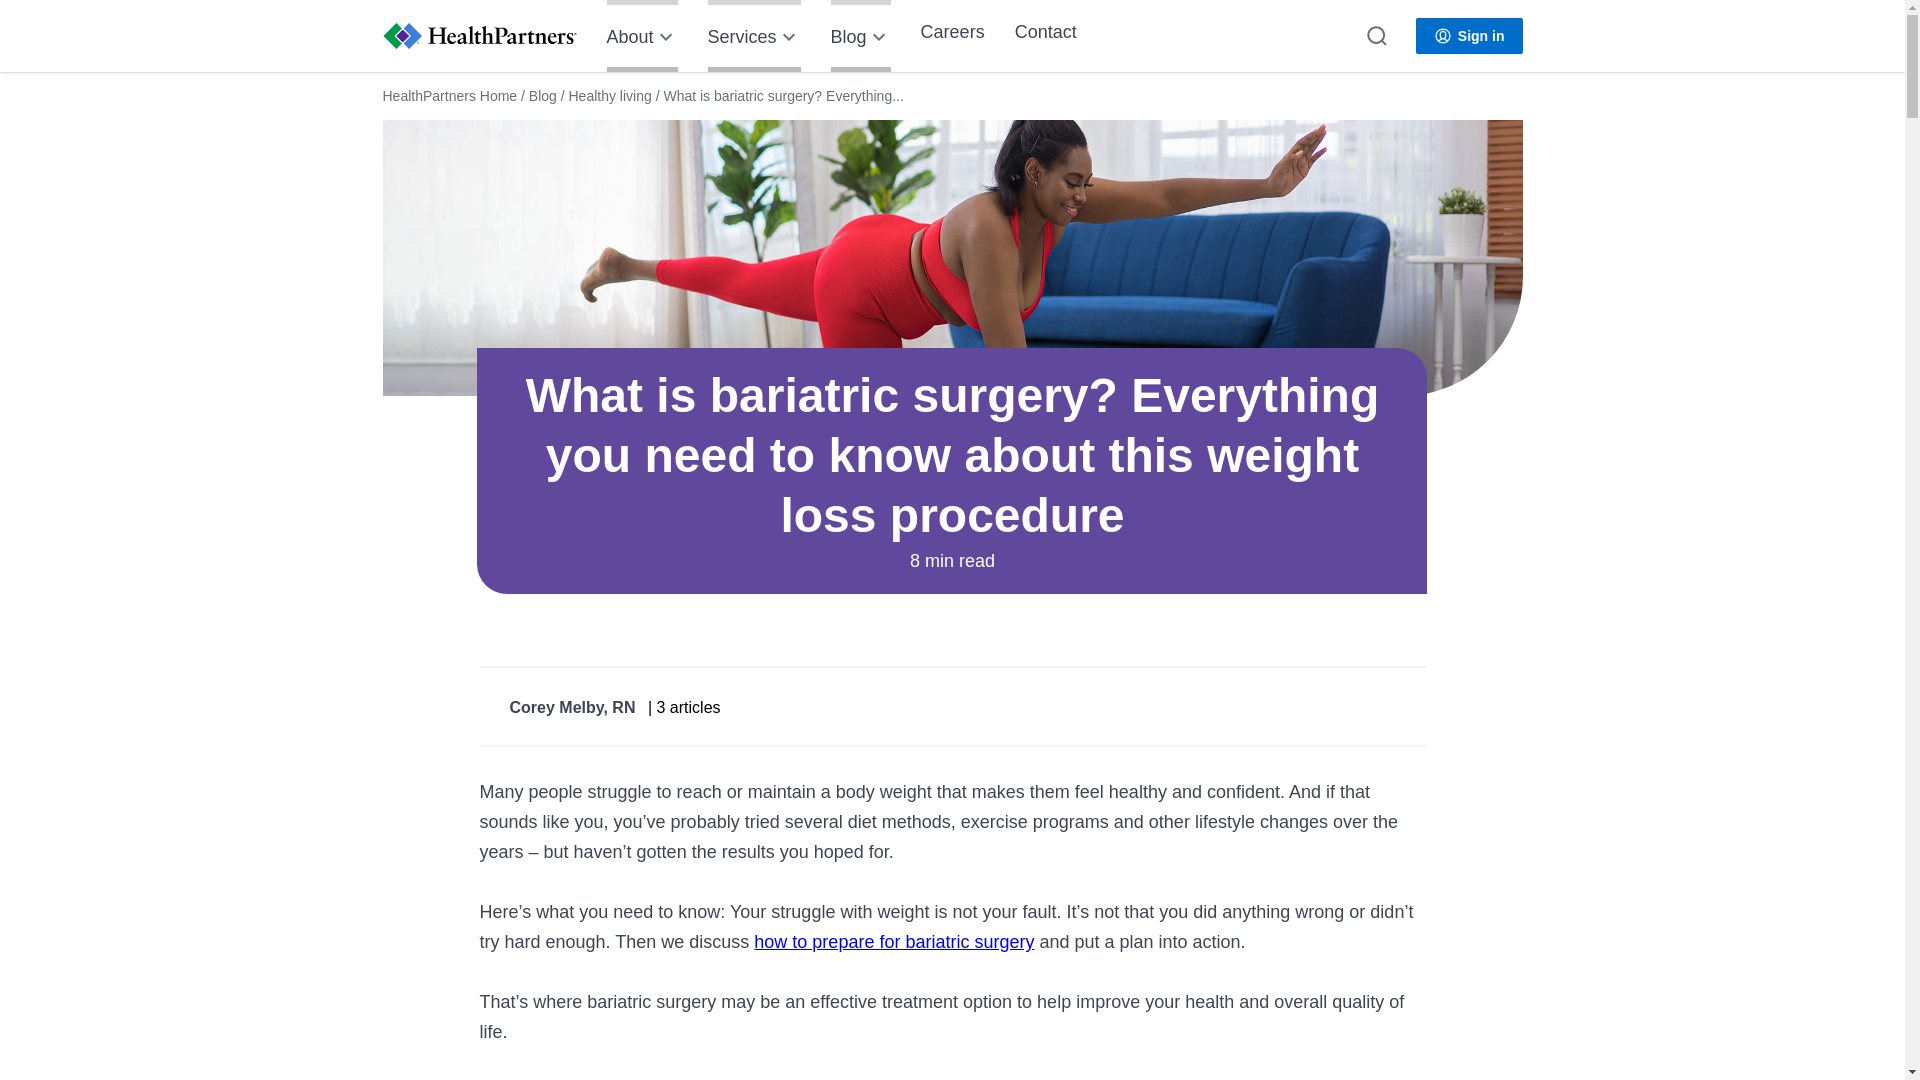 This screenshot has width=1920, height=1080. What do you see at coordinates (1469, 36) in the screenshot?
I see `Sign in` at bounding box center [1469, 36].